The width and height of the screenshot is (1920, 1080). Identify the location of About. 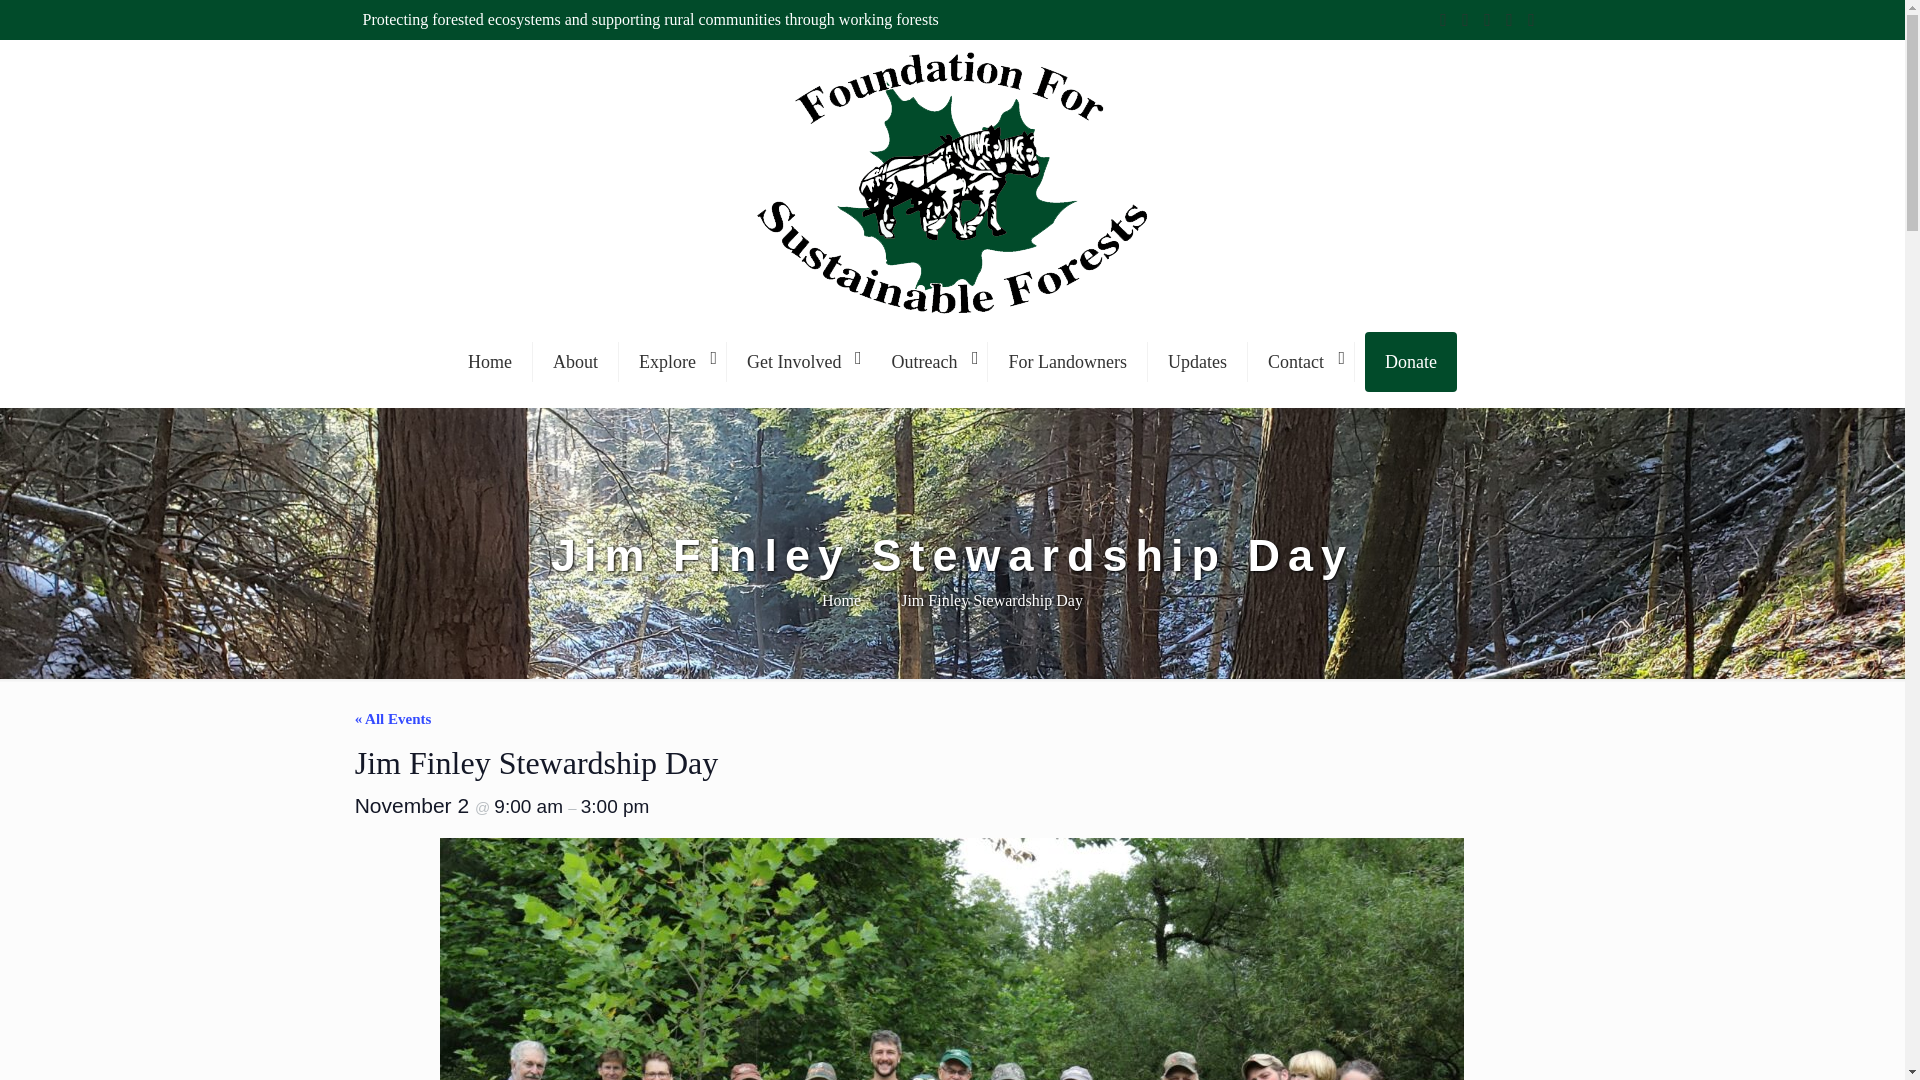
(576, 362).